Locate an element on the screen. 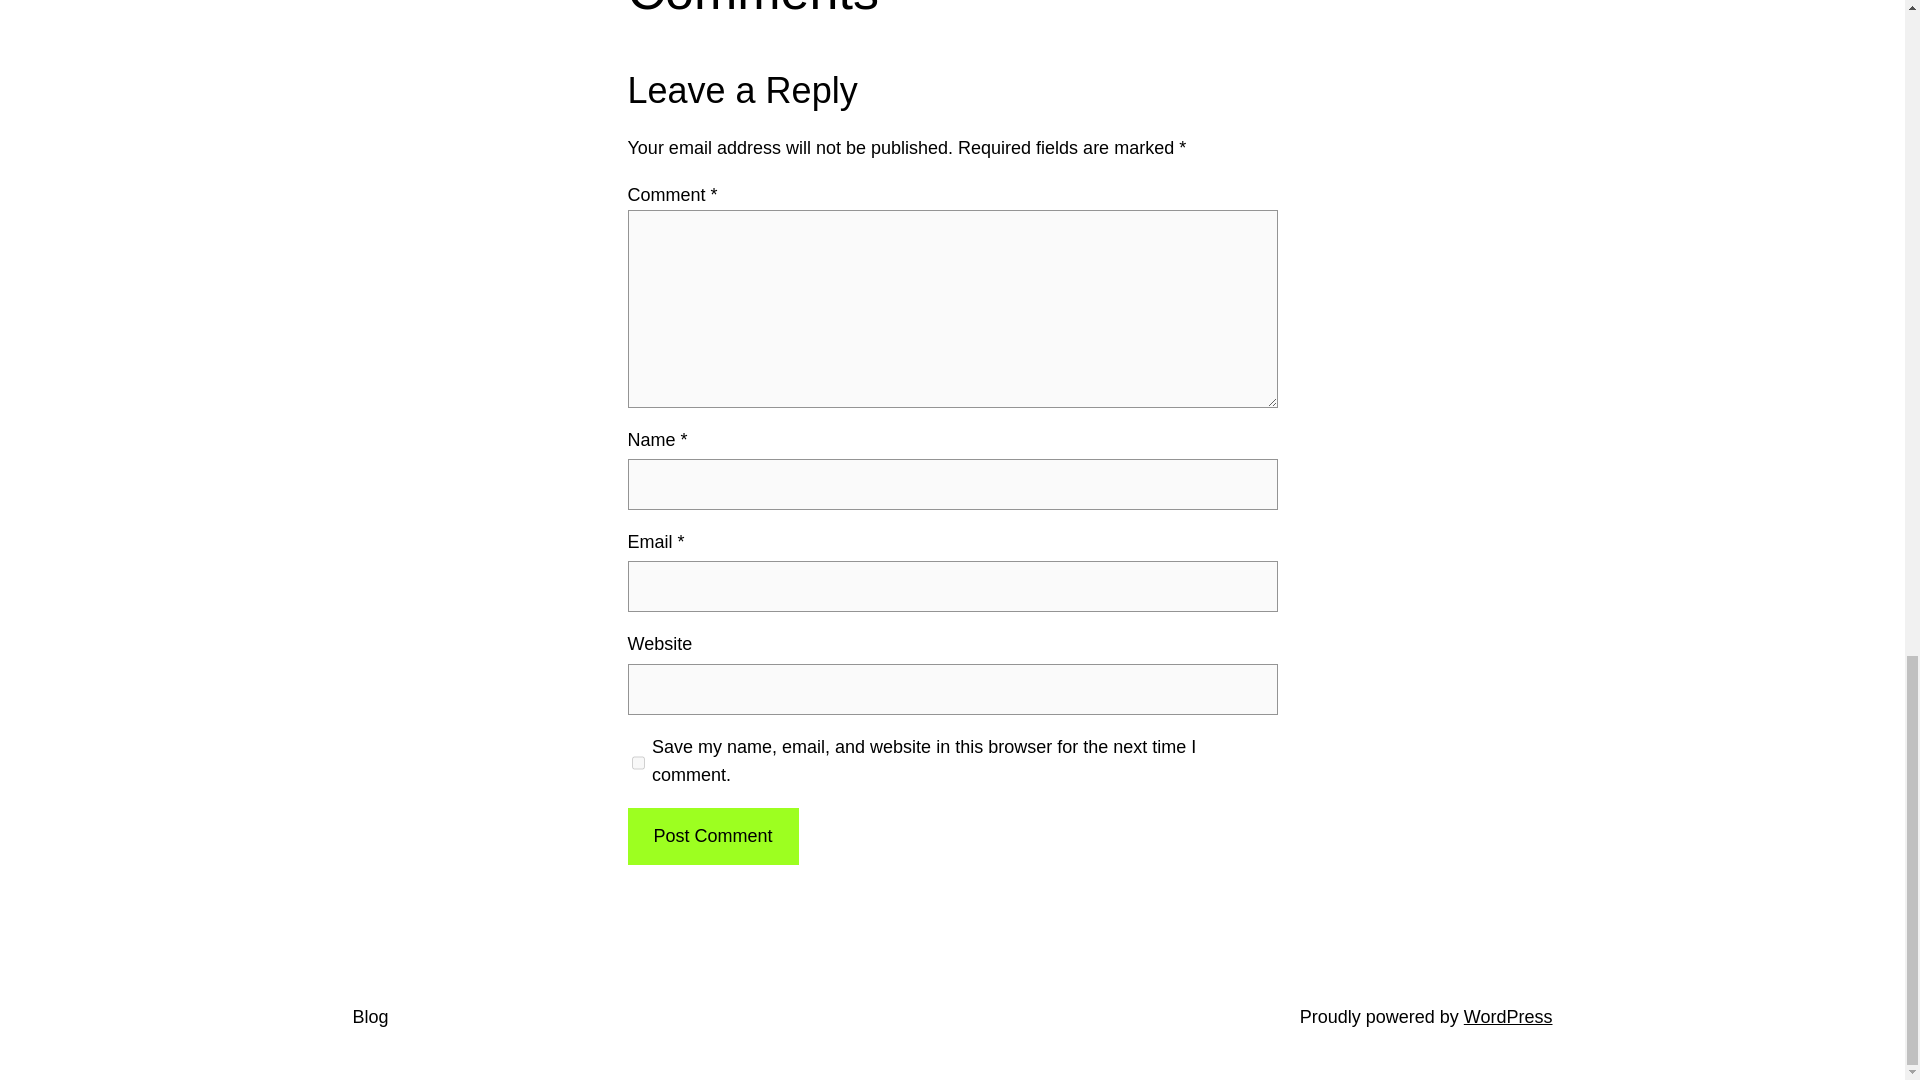  Post Comment is located at coordinates (712, 836).